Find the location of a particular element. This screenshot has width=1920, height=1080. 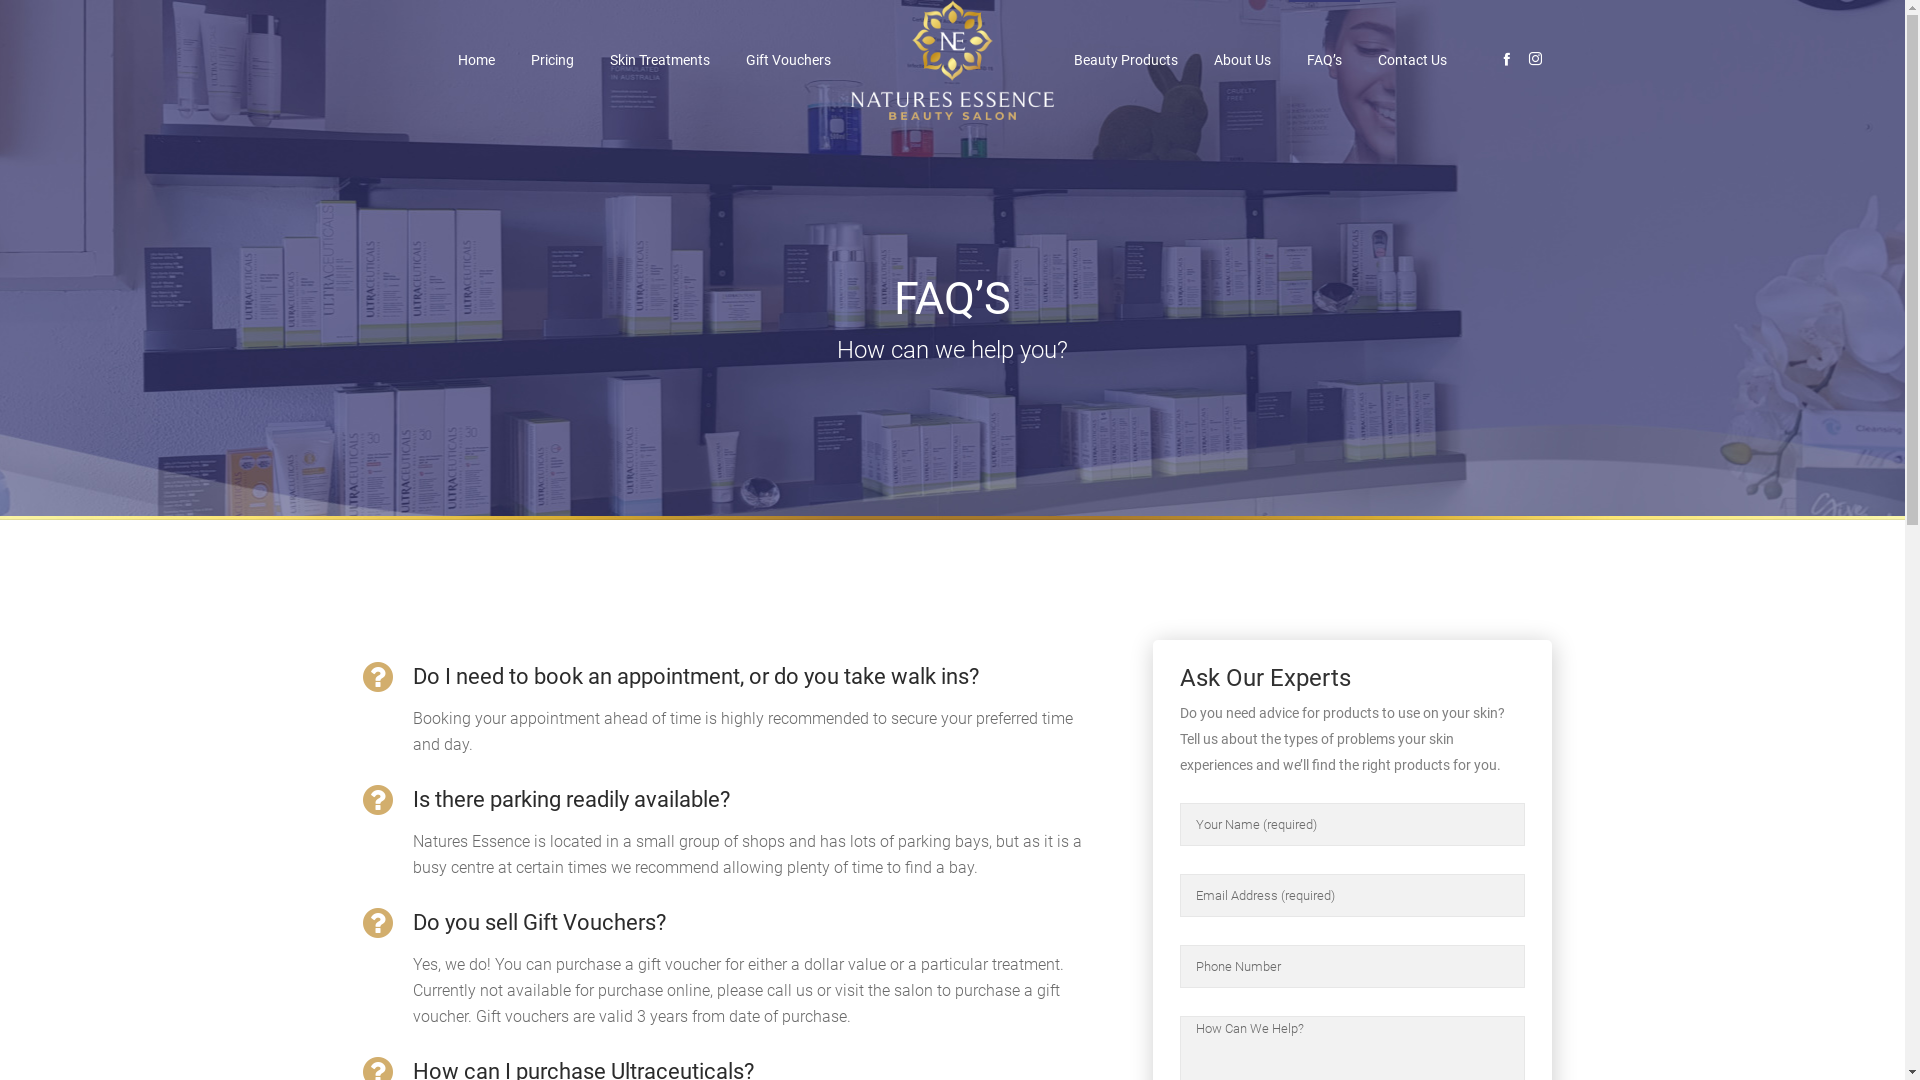

Instagram is located at coordinates (1534, 58).